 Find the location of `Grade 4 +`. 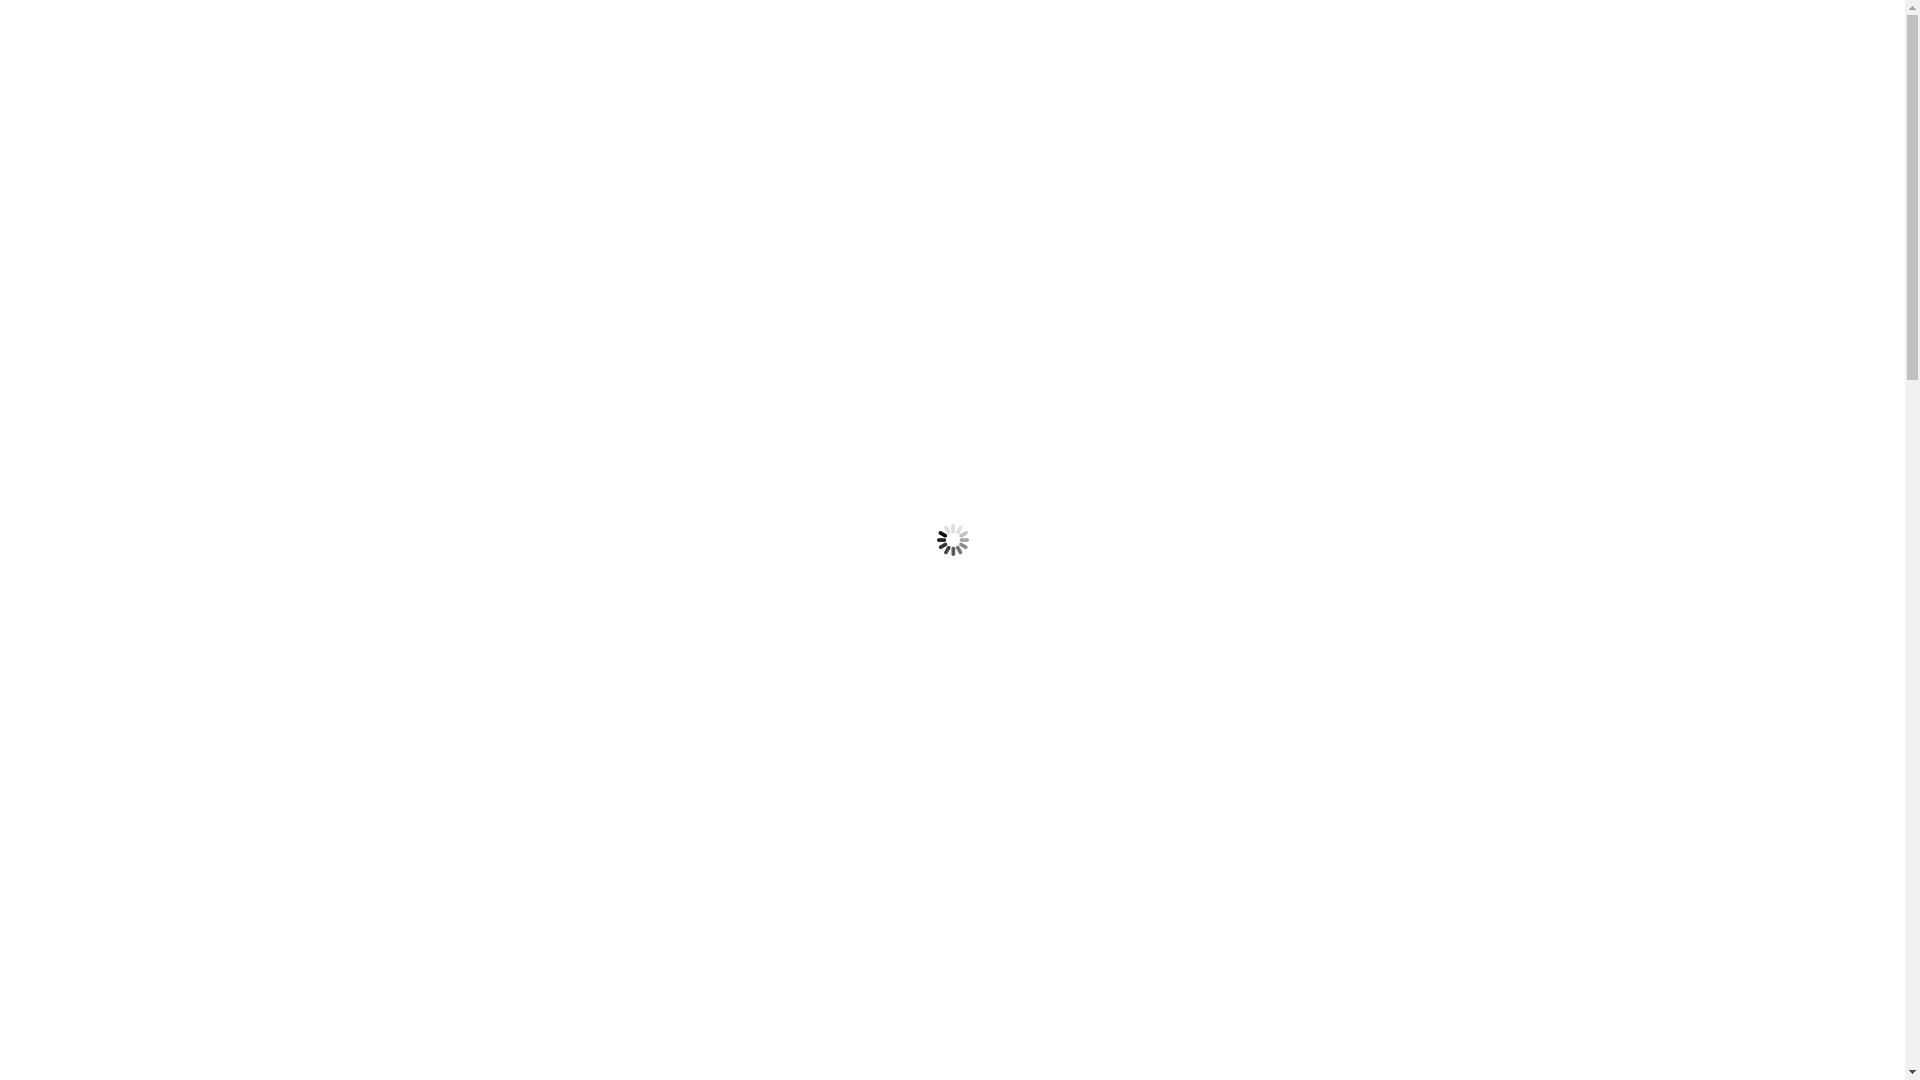

Grade 4 + is located at coordinates (1300, 1045).